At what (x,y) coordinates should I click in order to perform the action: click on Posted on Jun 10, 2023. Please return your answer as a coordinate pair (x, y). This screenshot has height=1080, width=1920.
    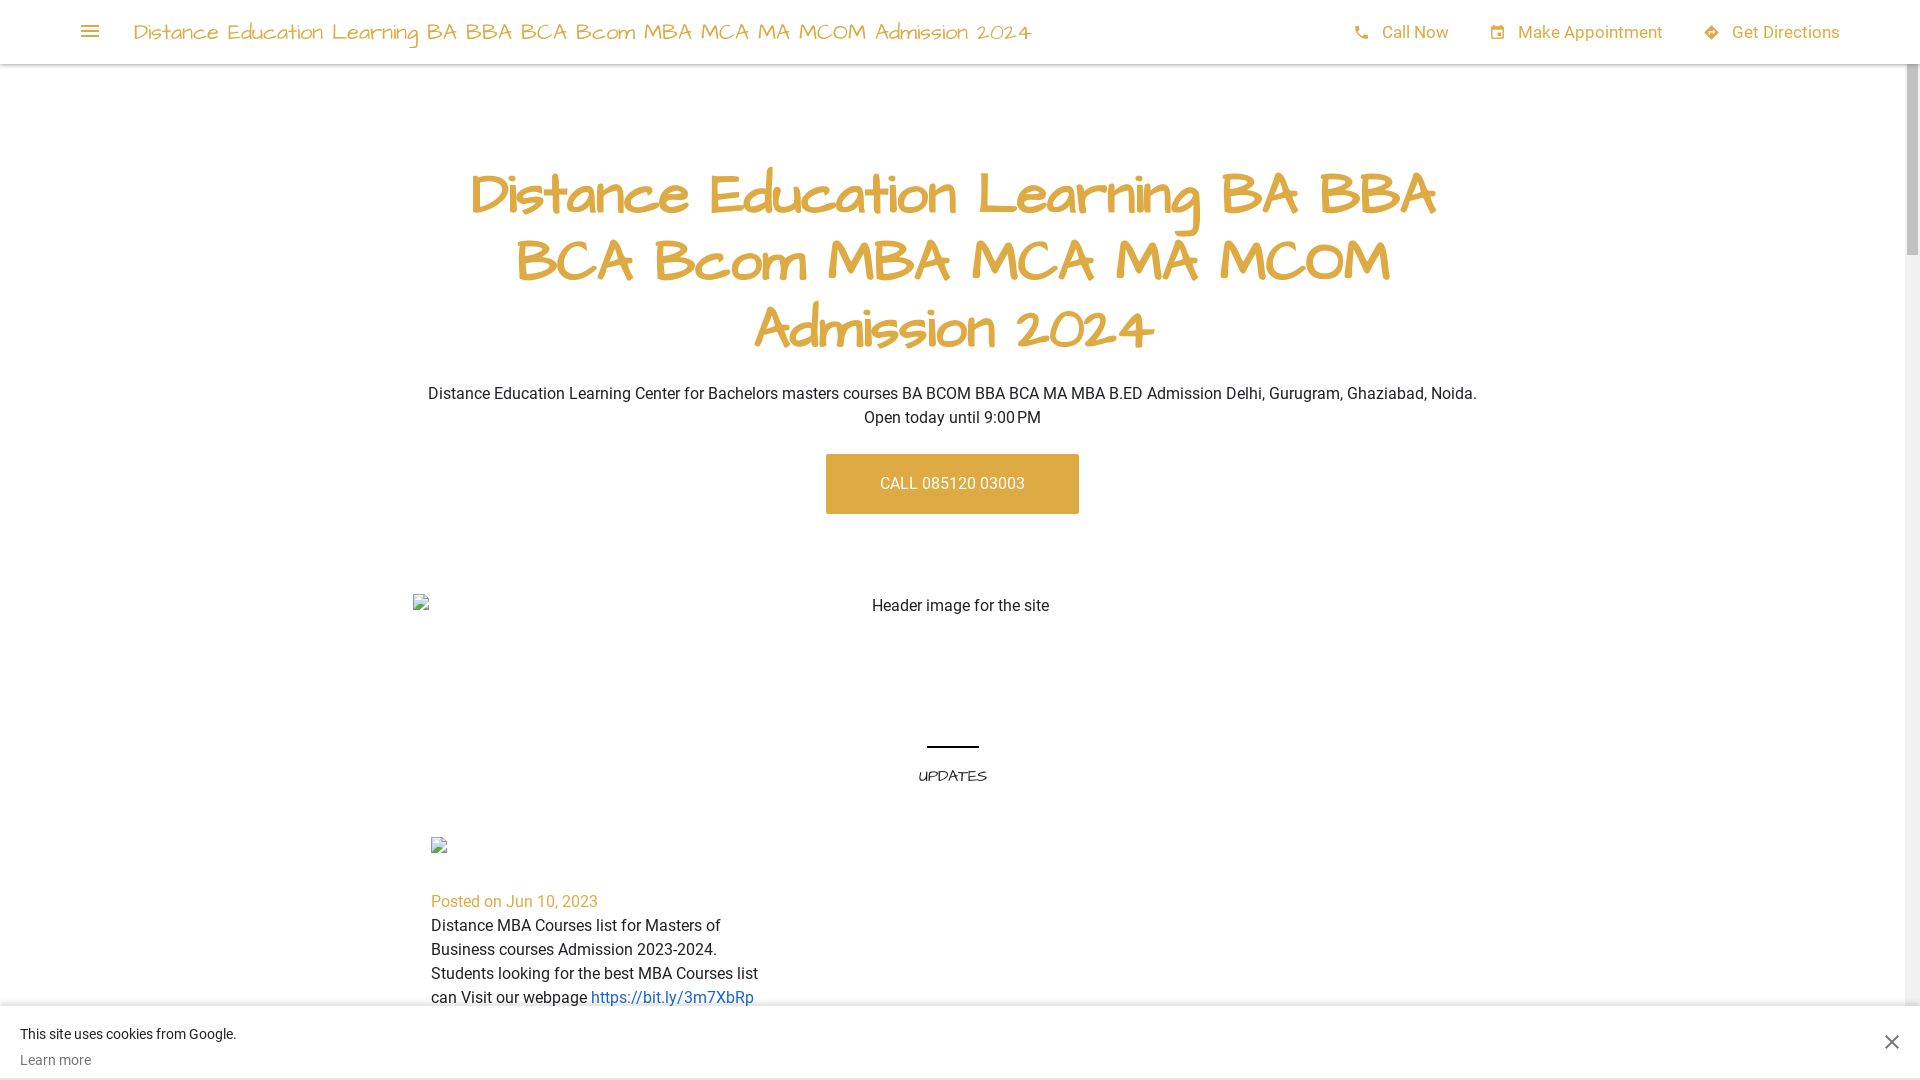
    Looking at the image, I should click on (514, 902).